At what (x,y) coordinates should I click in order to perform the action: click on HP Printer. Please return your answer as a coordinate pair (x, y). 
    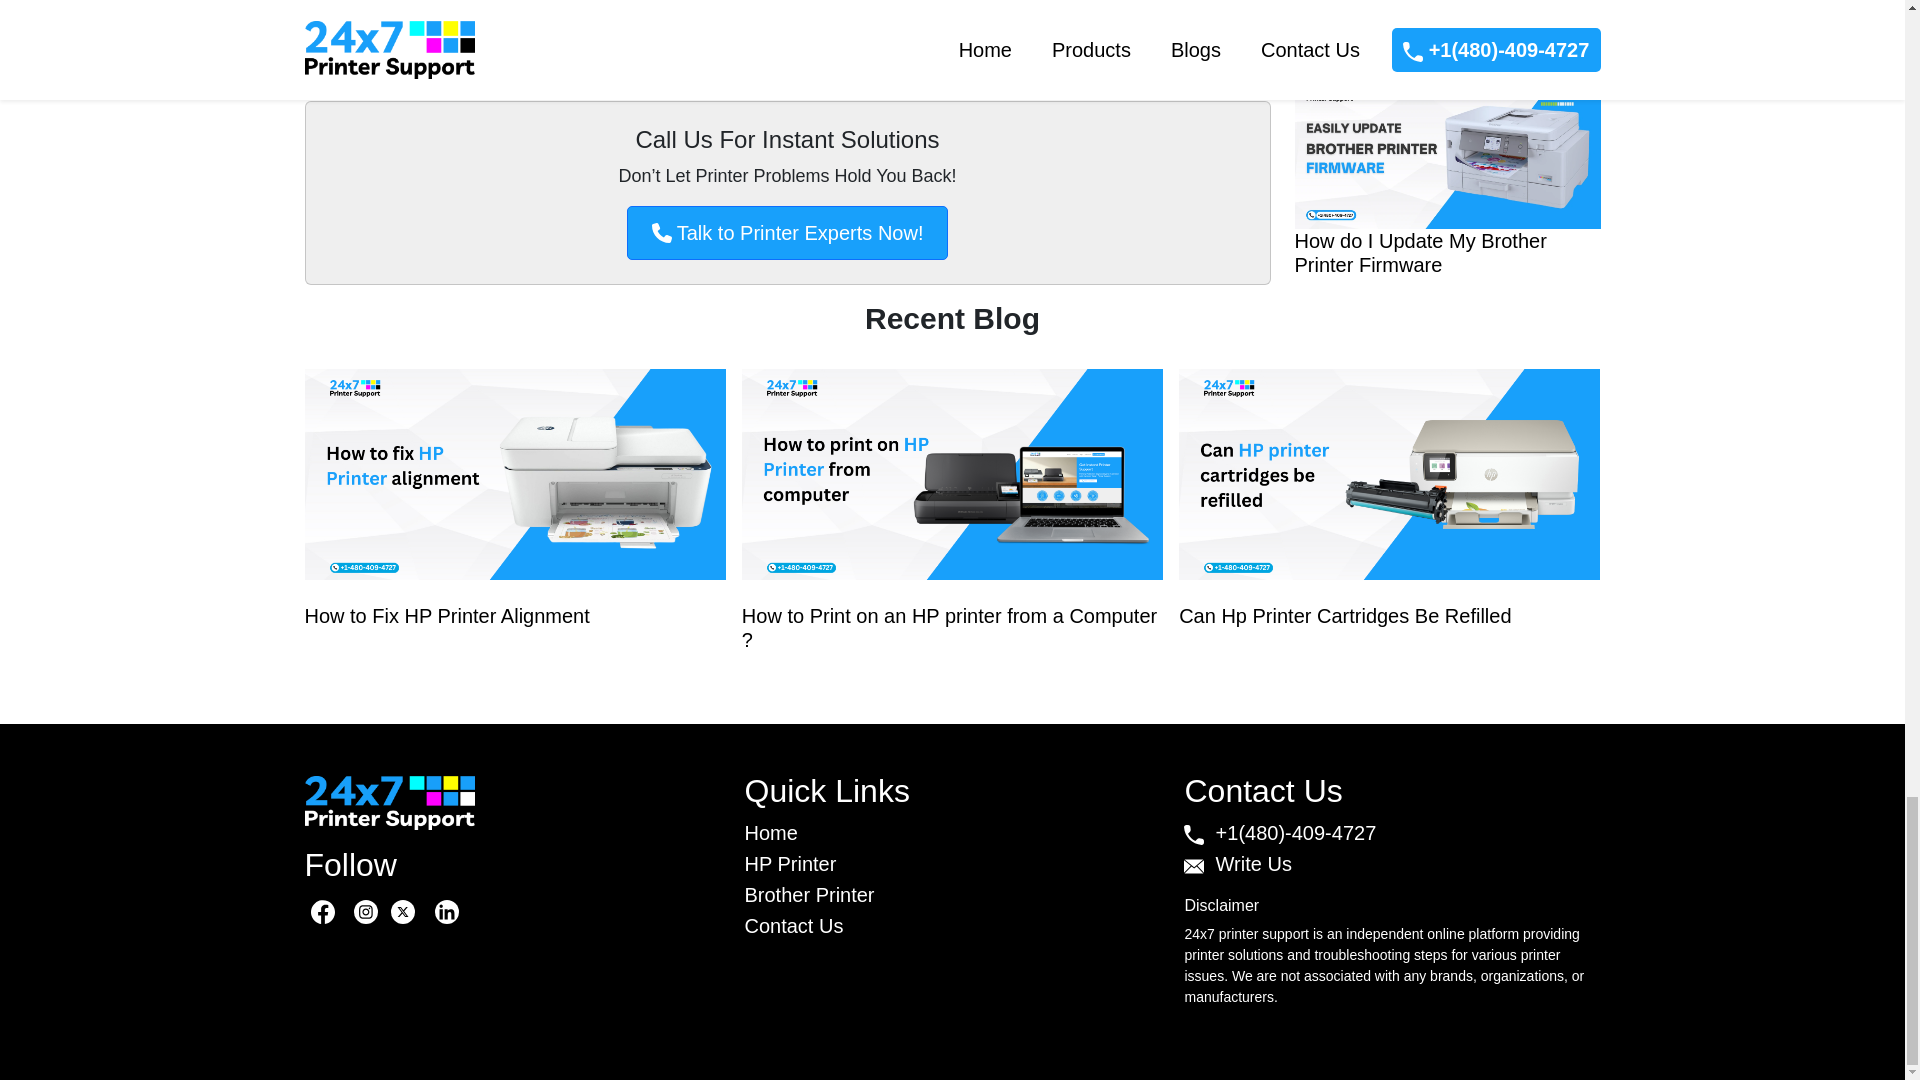
    Looking at the image, I should click on (790, 864).